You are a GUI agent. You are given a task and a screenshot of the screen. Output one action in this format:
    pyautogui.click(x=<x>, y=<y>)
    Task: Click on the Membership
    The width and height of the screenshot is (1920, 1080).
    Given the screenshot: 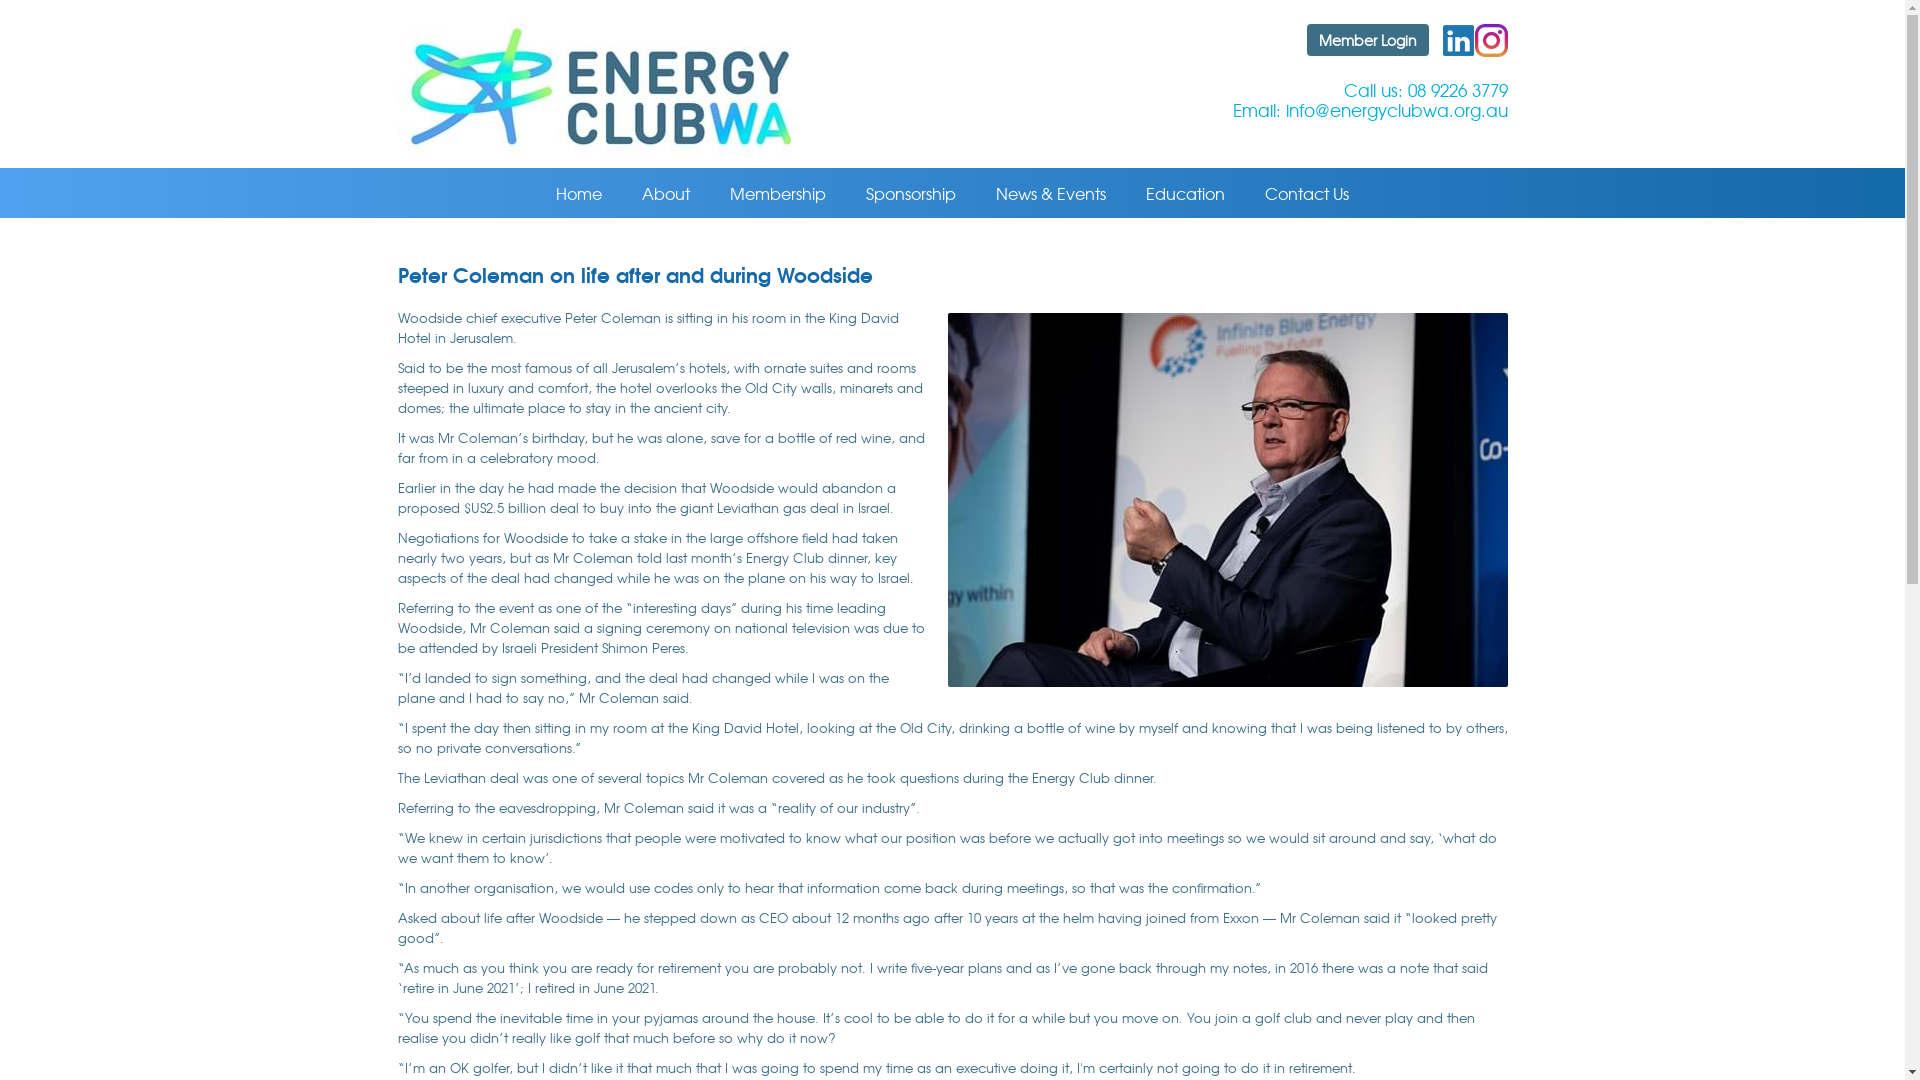 What is the action you would take?
    pyautogui.click(x=778, y=193)
    